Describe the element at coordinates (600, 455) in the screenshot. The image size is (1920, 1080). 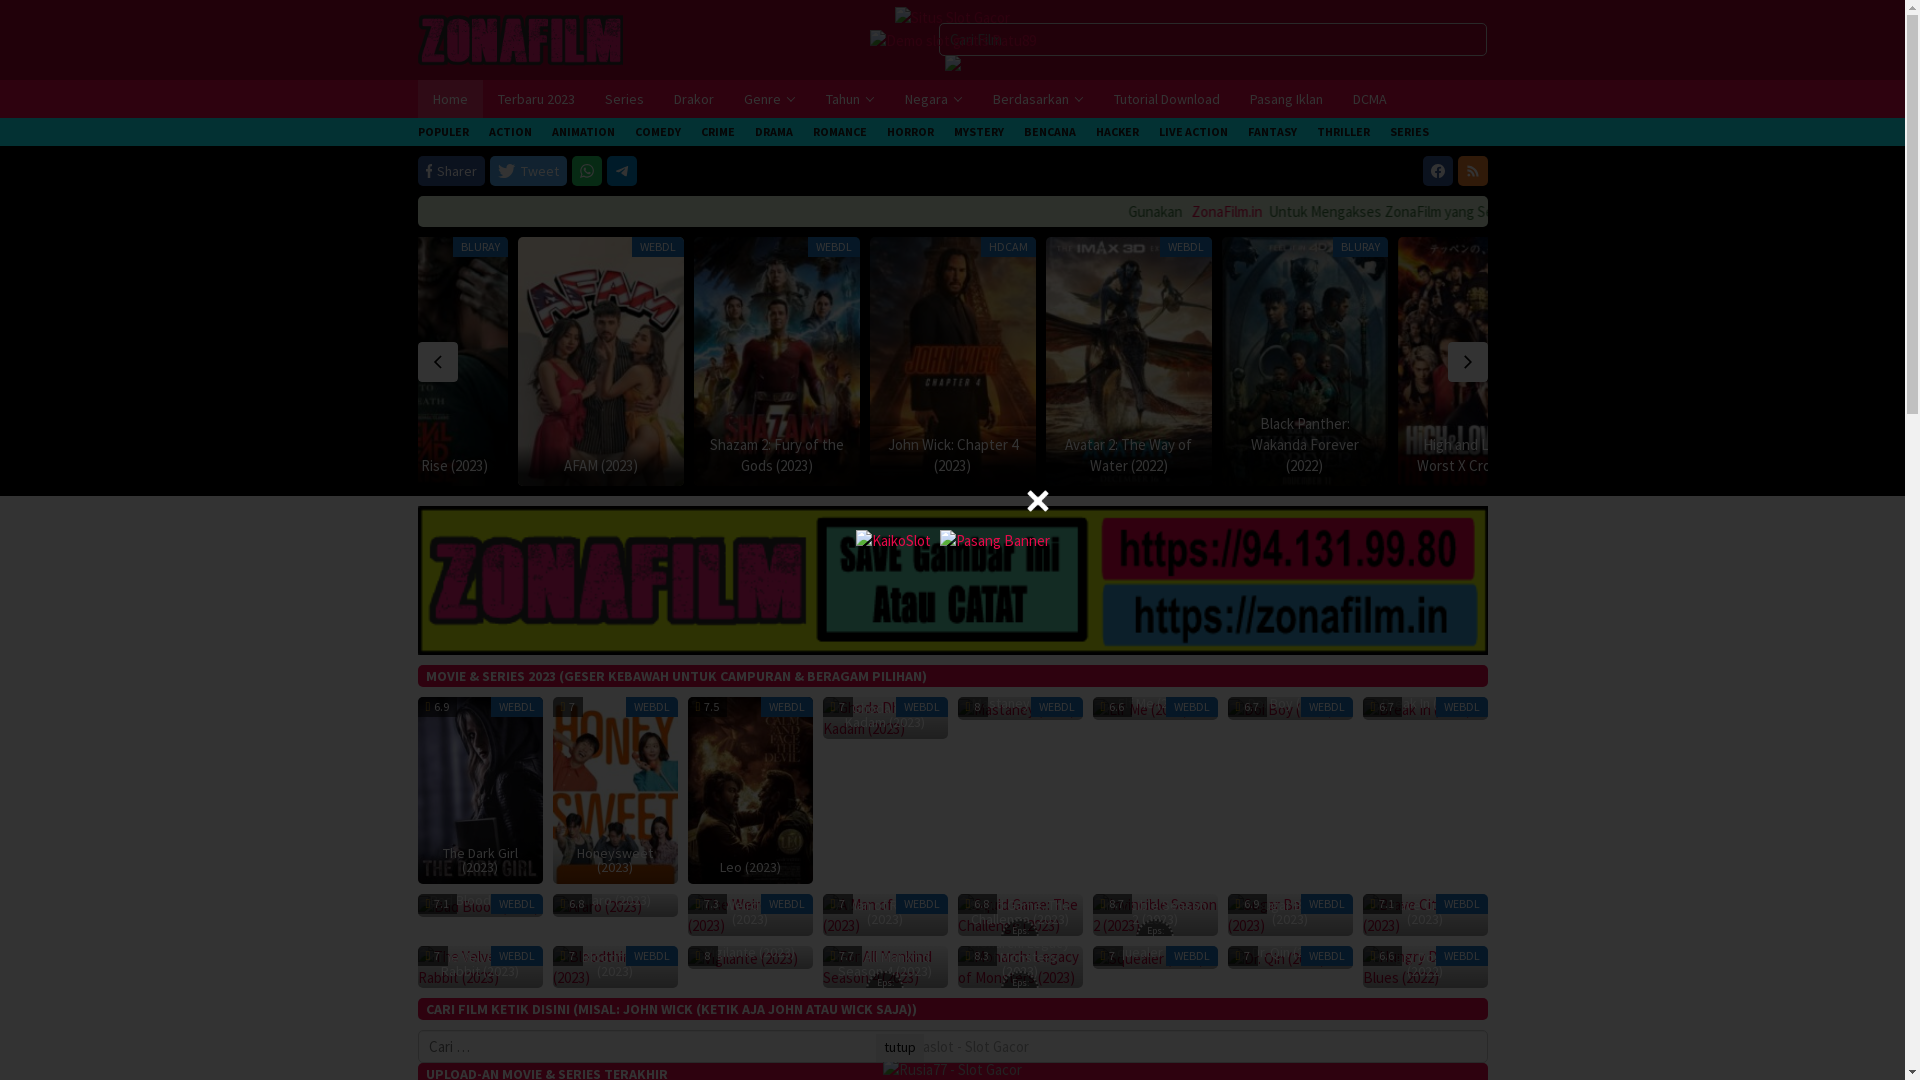
I see `One Piece Live Action (2023)` at that location.